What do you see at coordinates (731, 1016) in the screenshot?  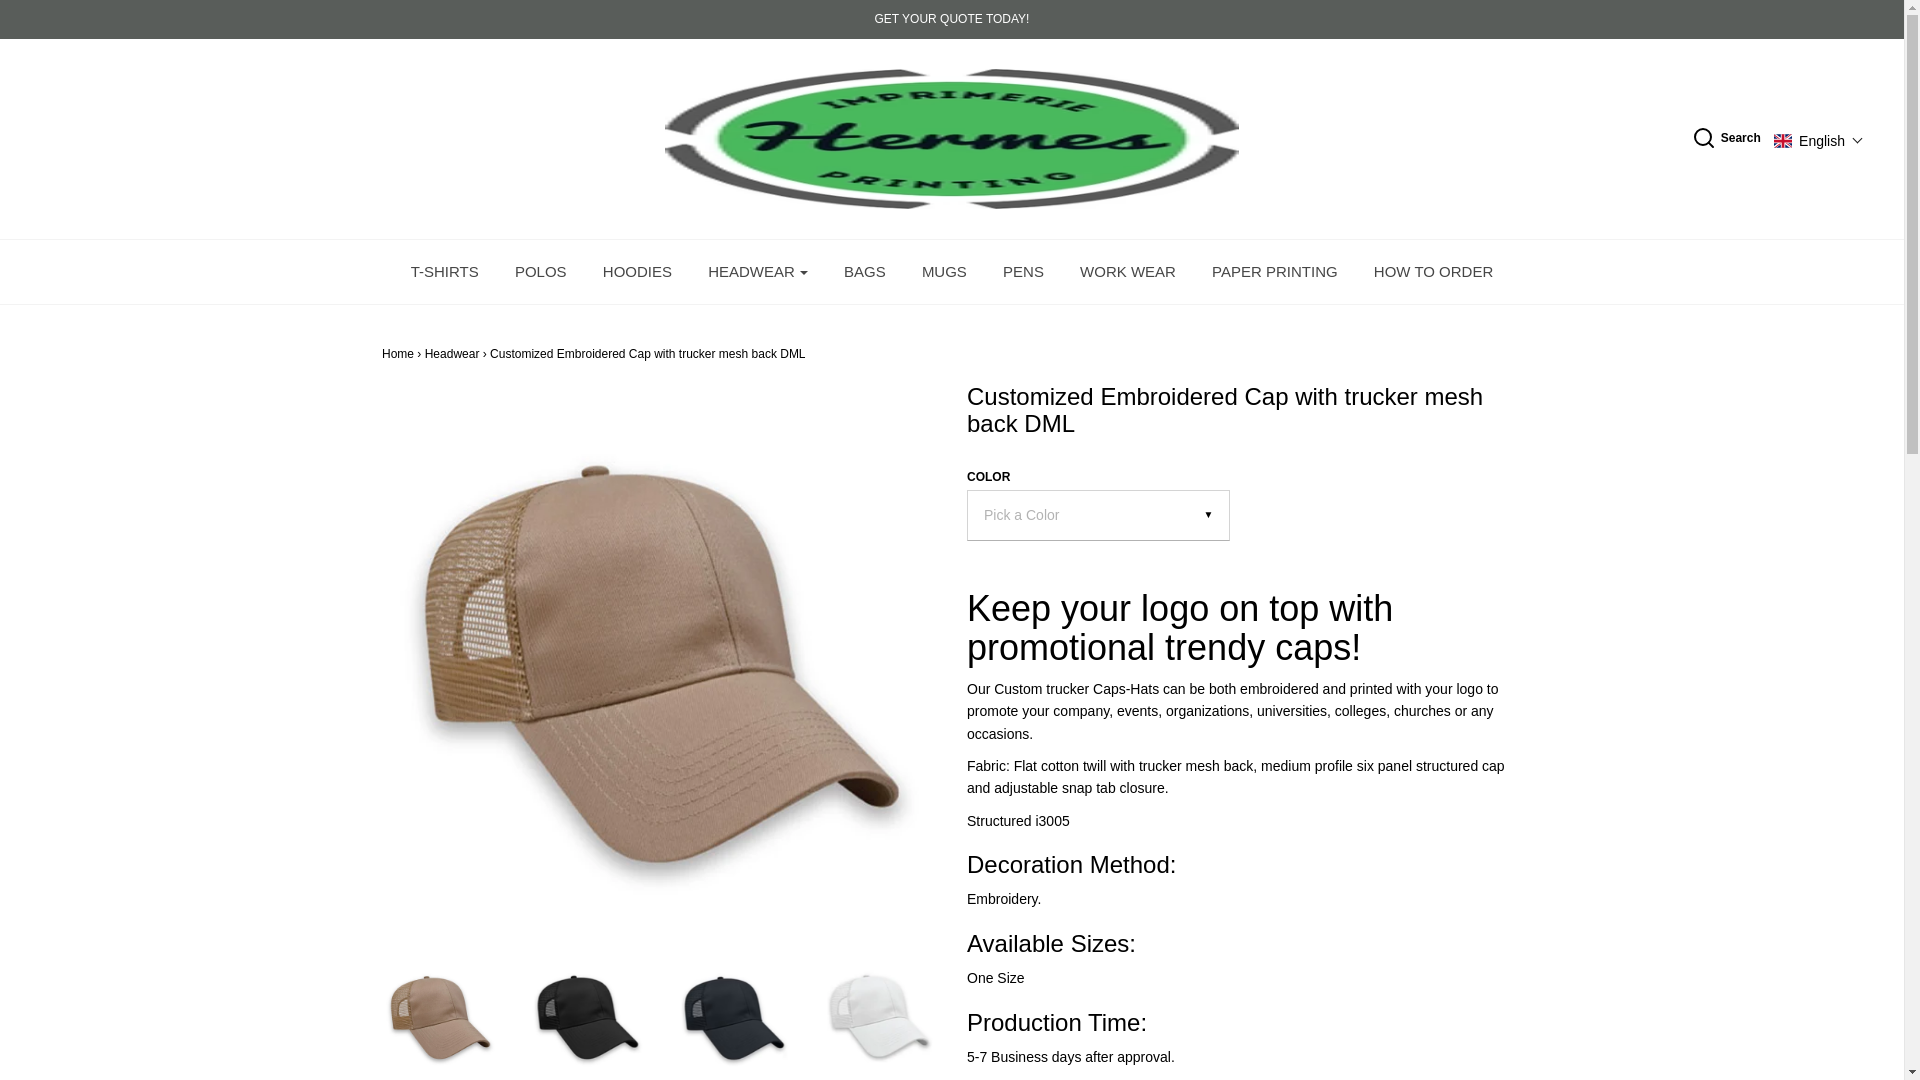 I see `Customized Embroidered Cap with trucker mesh back DML` at bounding box center [731, 1016].